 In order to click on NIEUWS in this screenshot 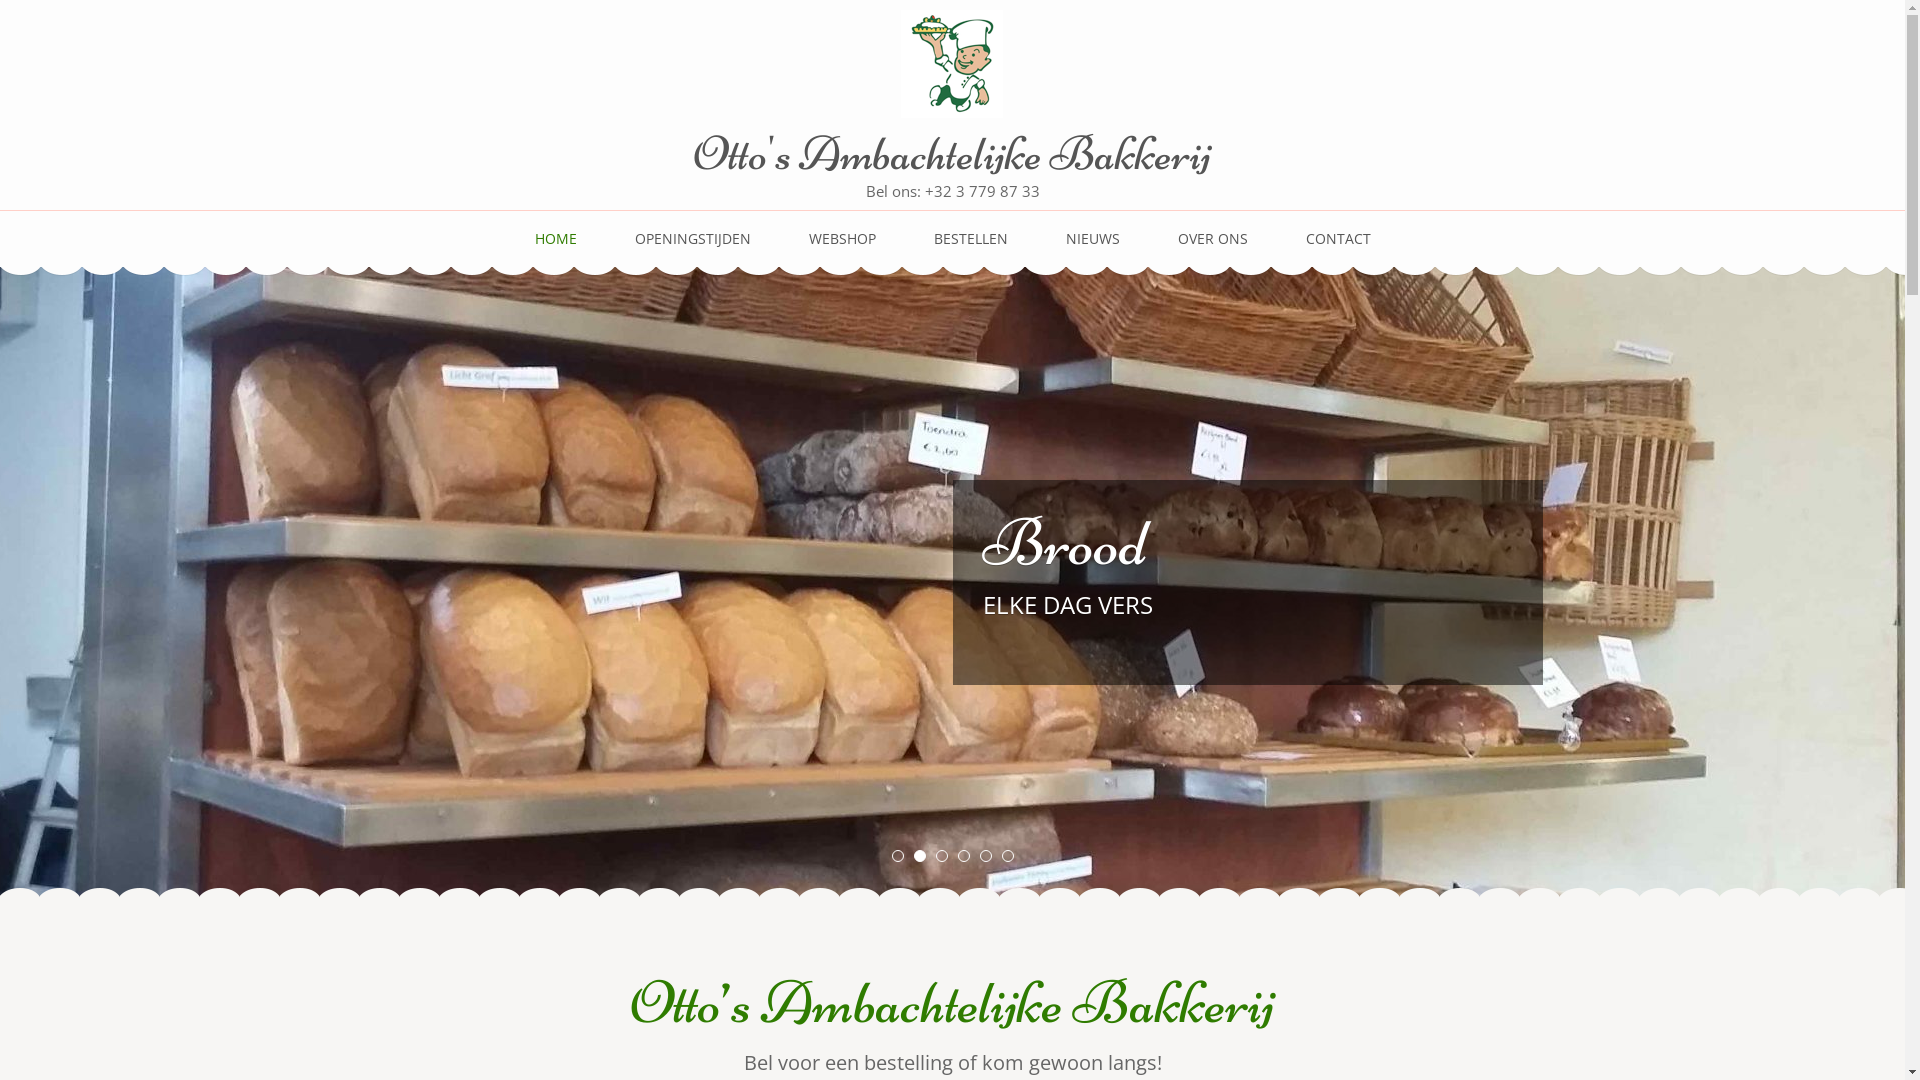, I will do `click(1093, 248)`.